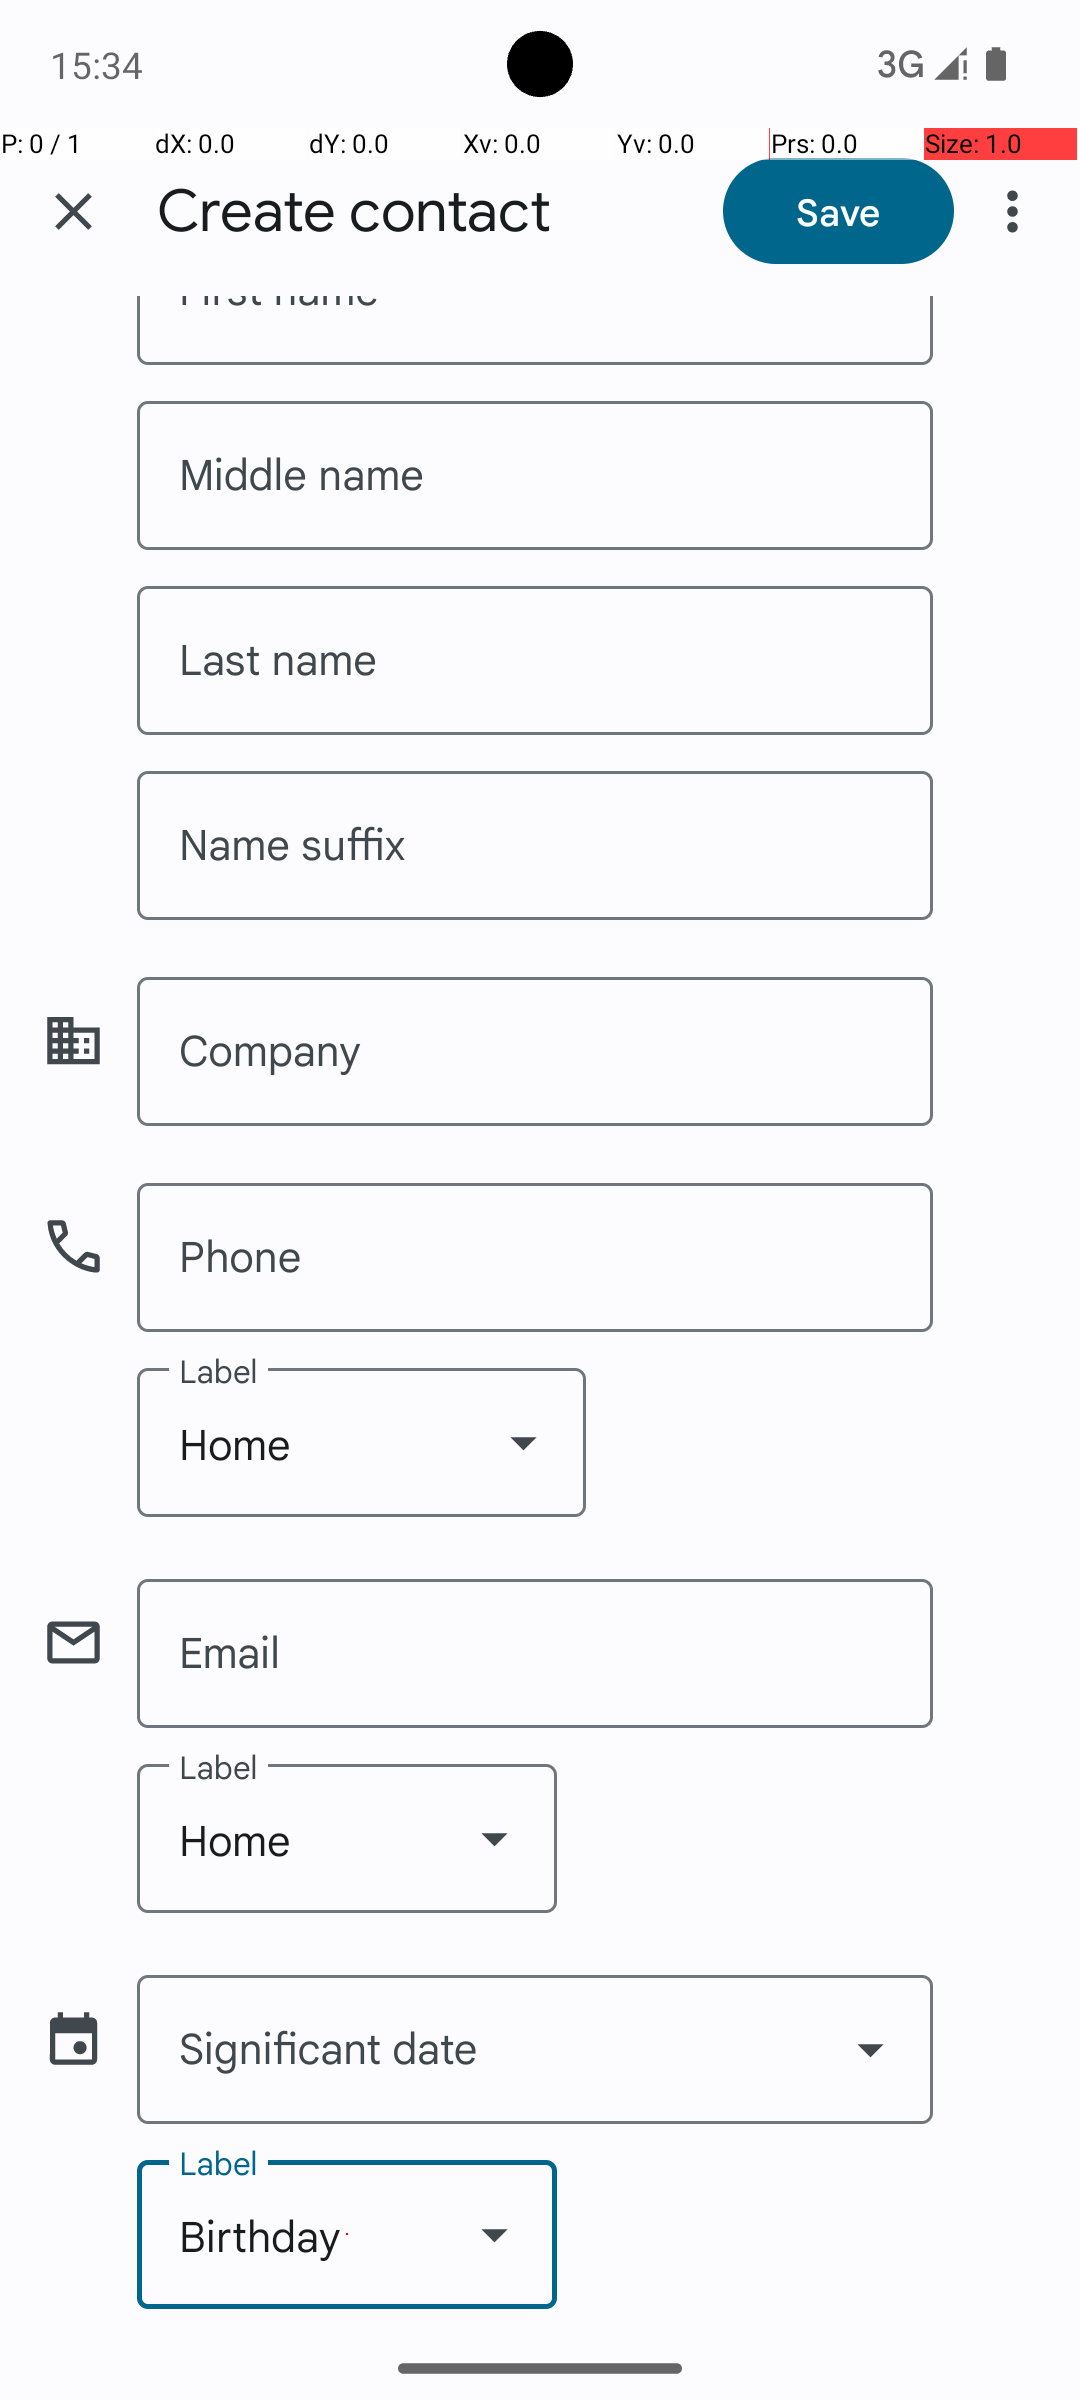 The image size is (1080, 2400). What do you see at coordinates (535, 660) in the screenshot?
I see `Last name` at bounding box center [535, 660].